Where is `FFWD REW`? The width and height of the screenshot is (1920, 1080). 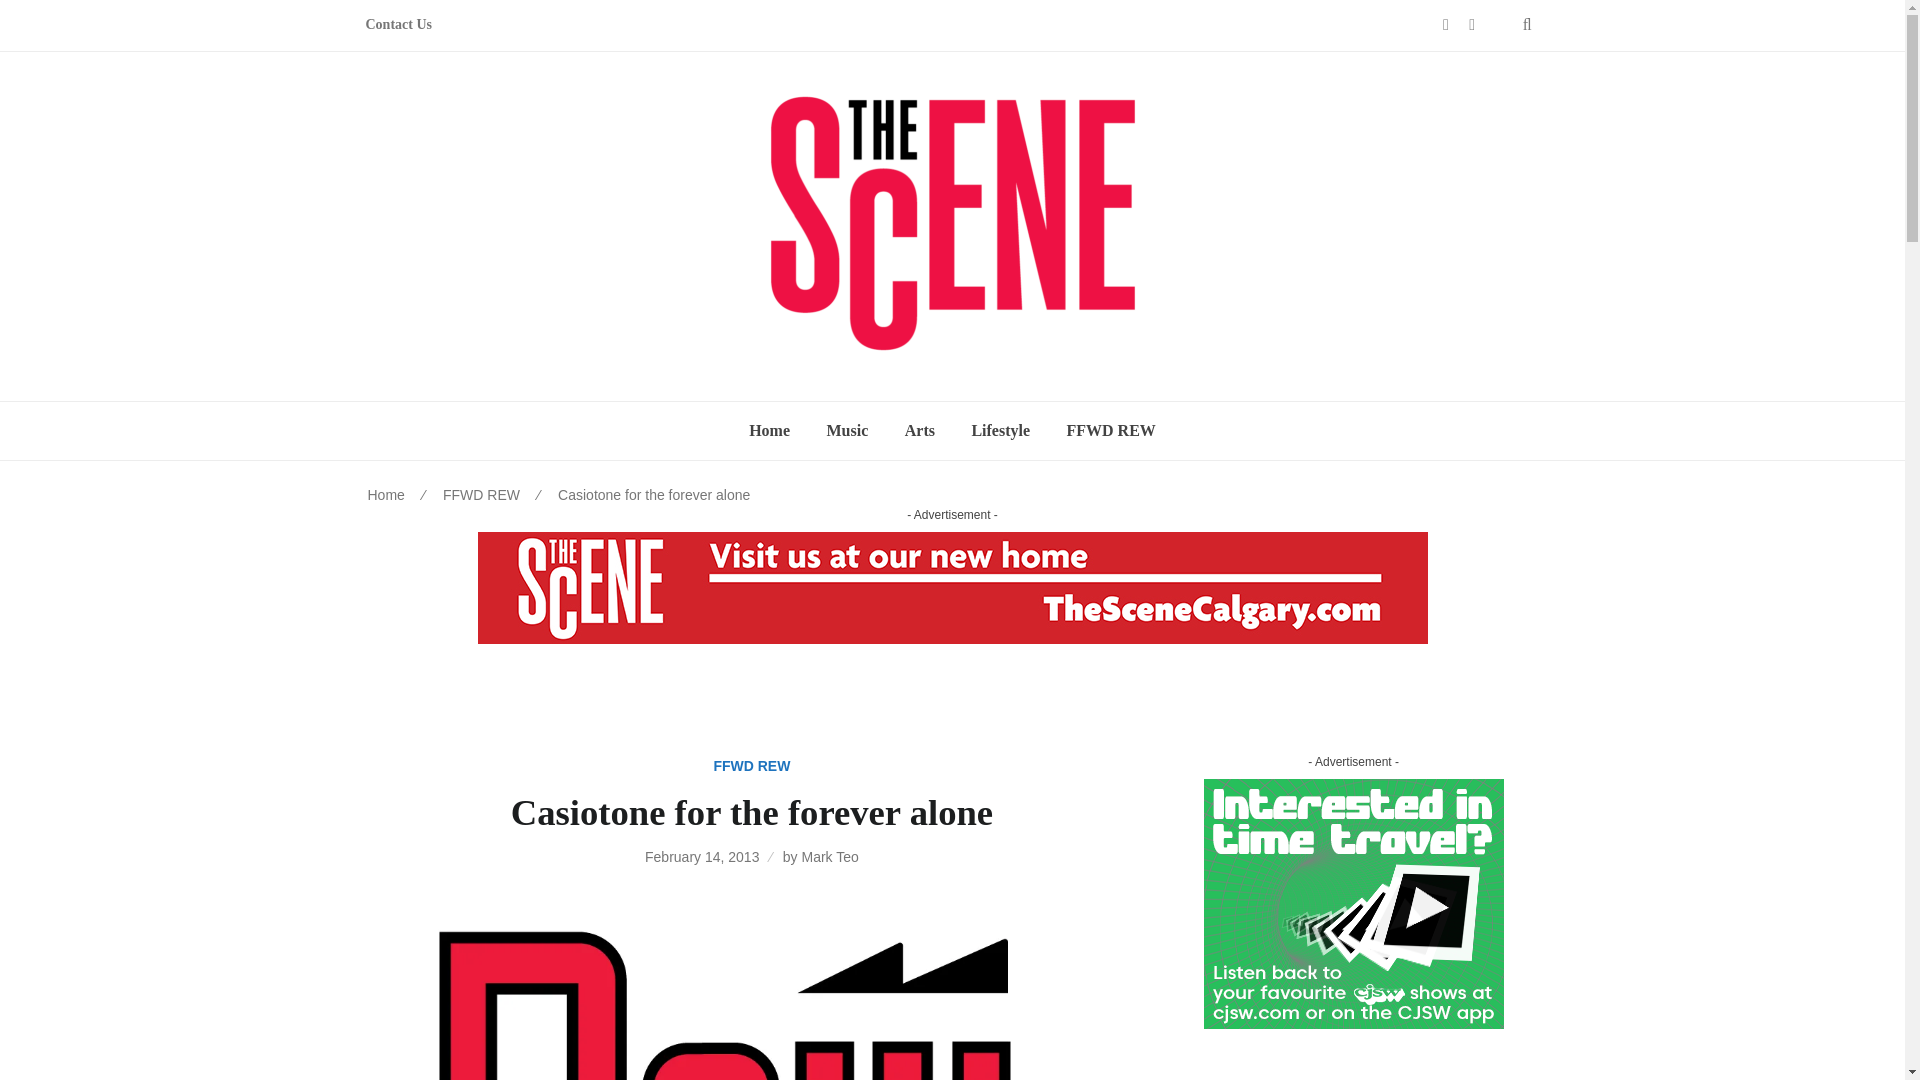 FFWD REW is located at coordinates (750, 766).